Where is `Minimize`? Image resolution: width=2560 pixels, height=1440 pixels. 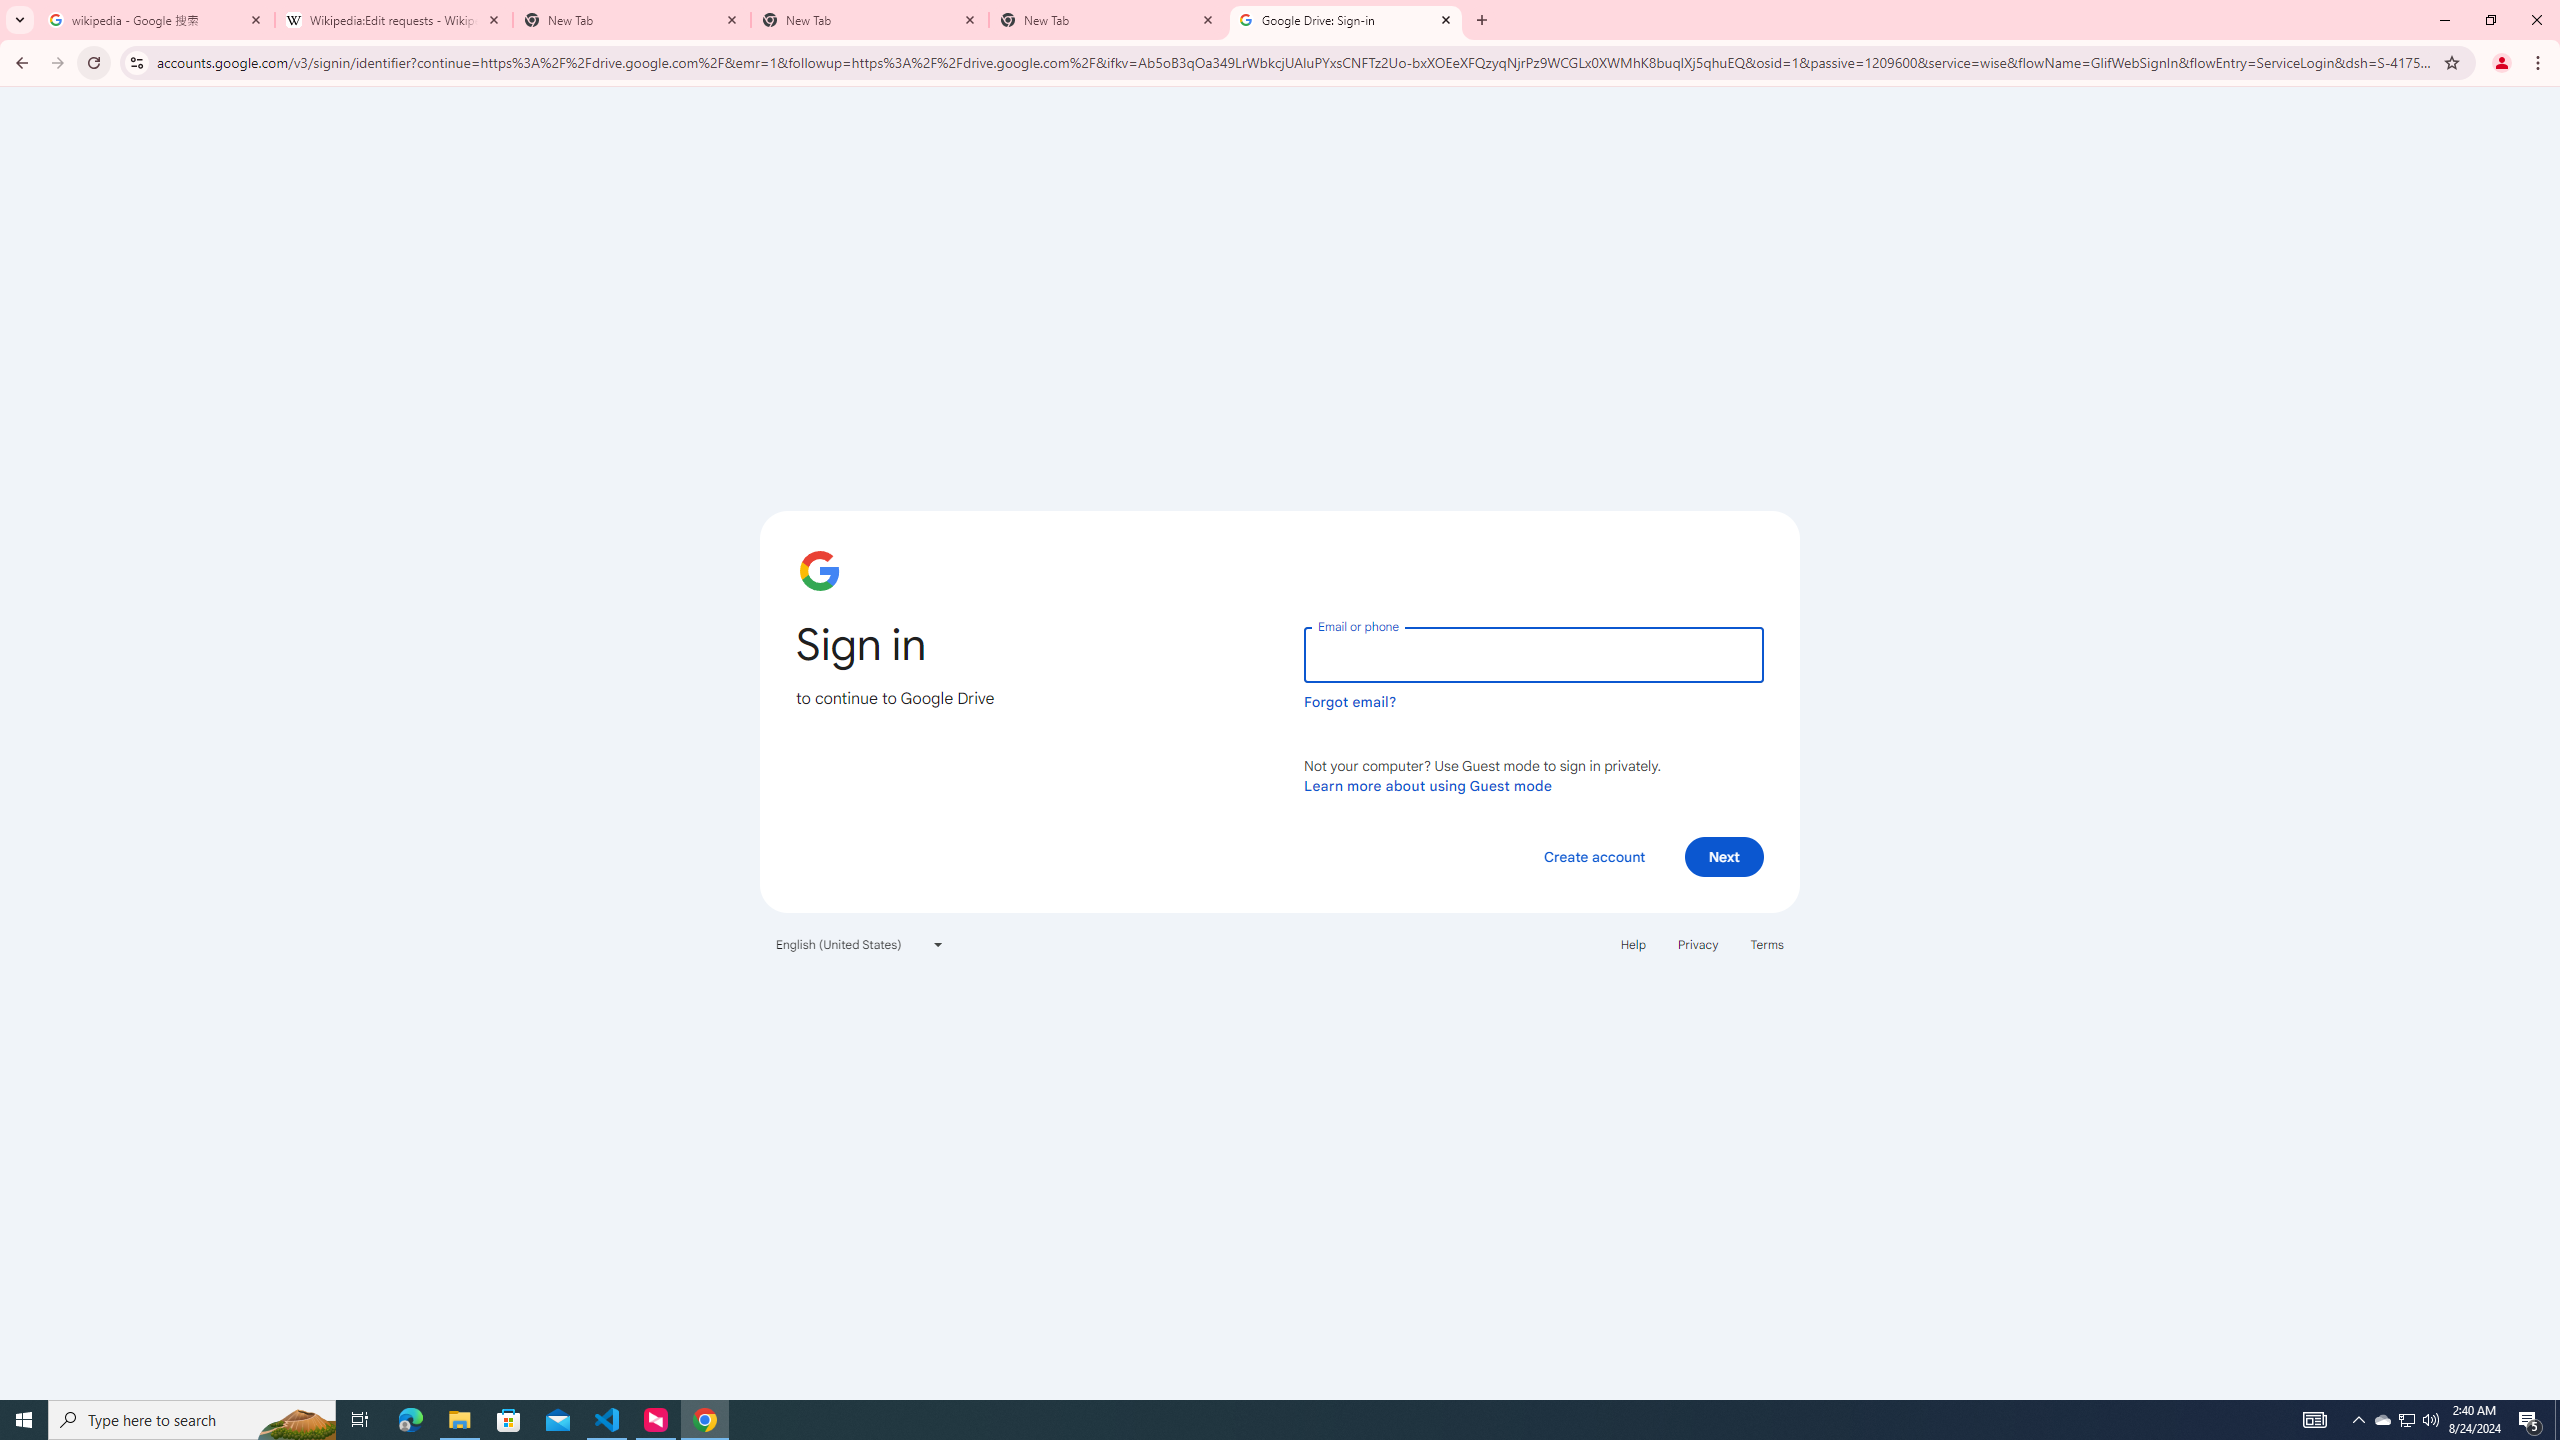
Minimize is located at coordinates (2444, 20).